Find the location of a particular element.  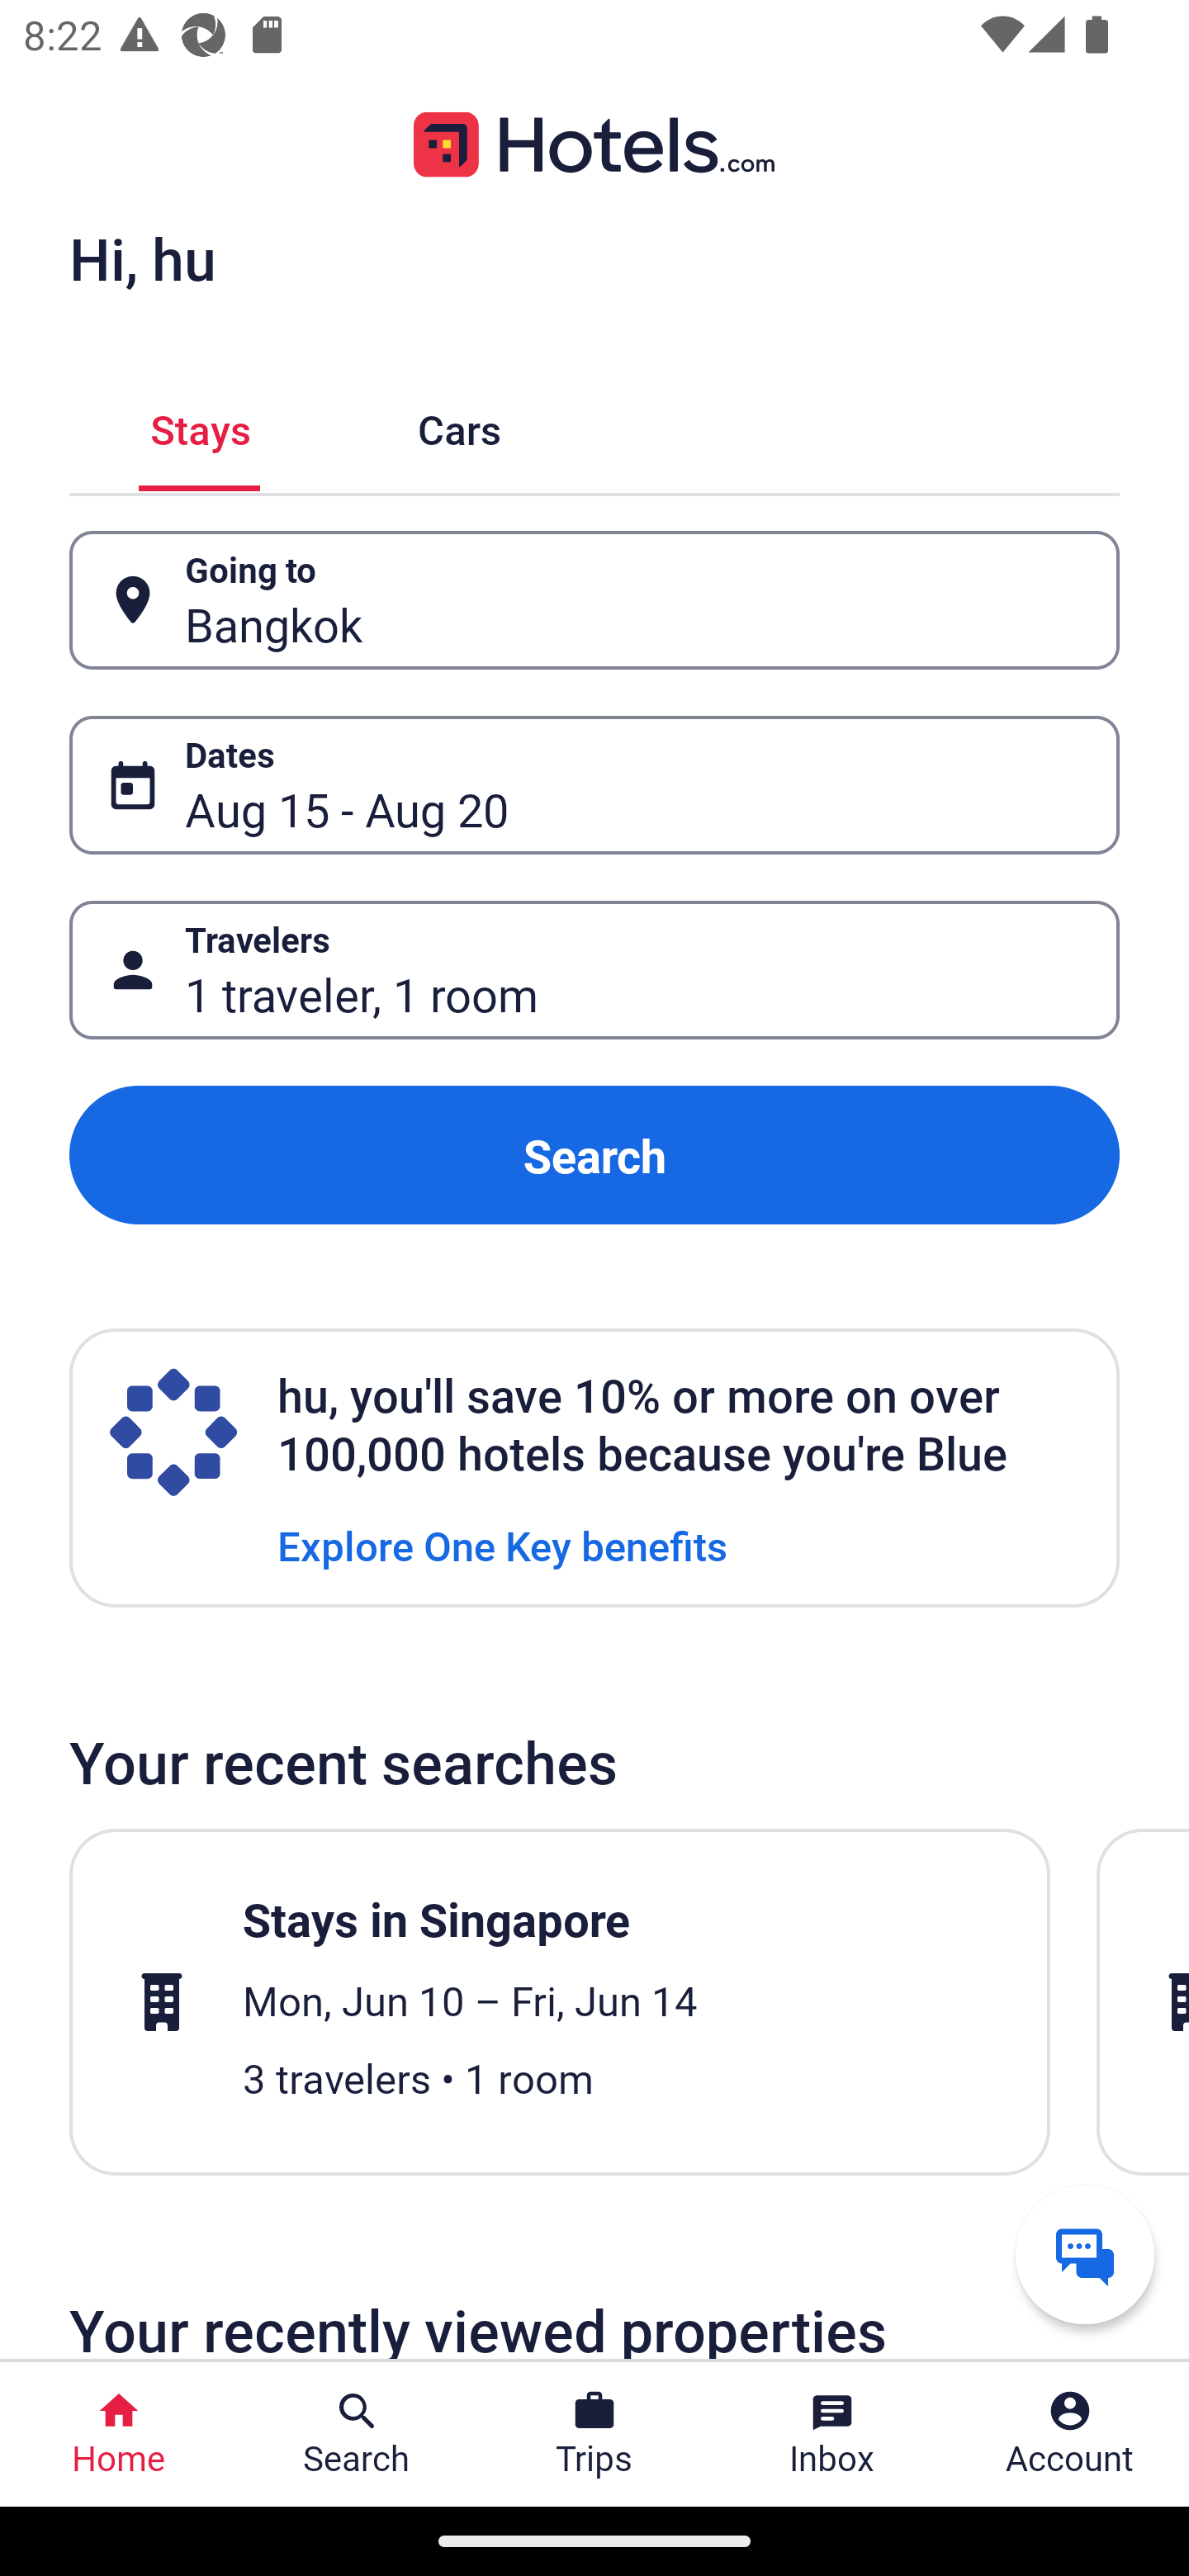

Travelers Button 1 traveler, 1 room is located at coordinates (594, 971).